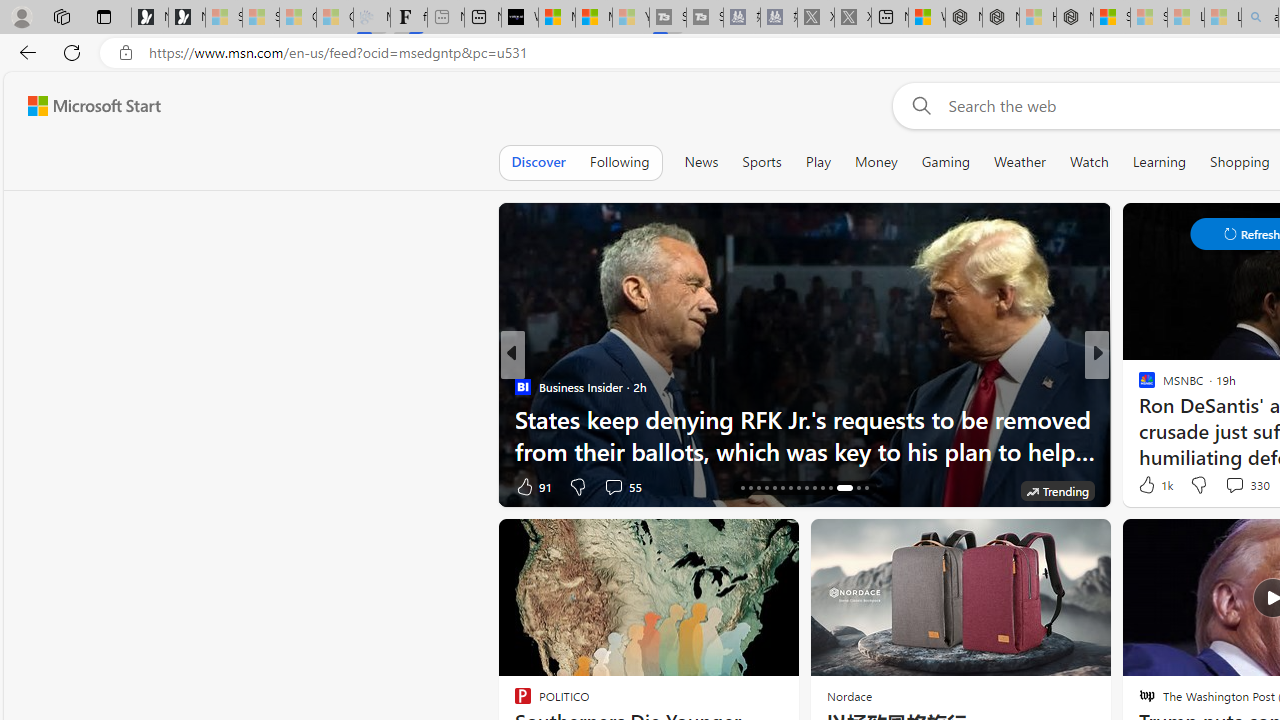  I want to click on Newsletter Sign Up, so click(186, 18).